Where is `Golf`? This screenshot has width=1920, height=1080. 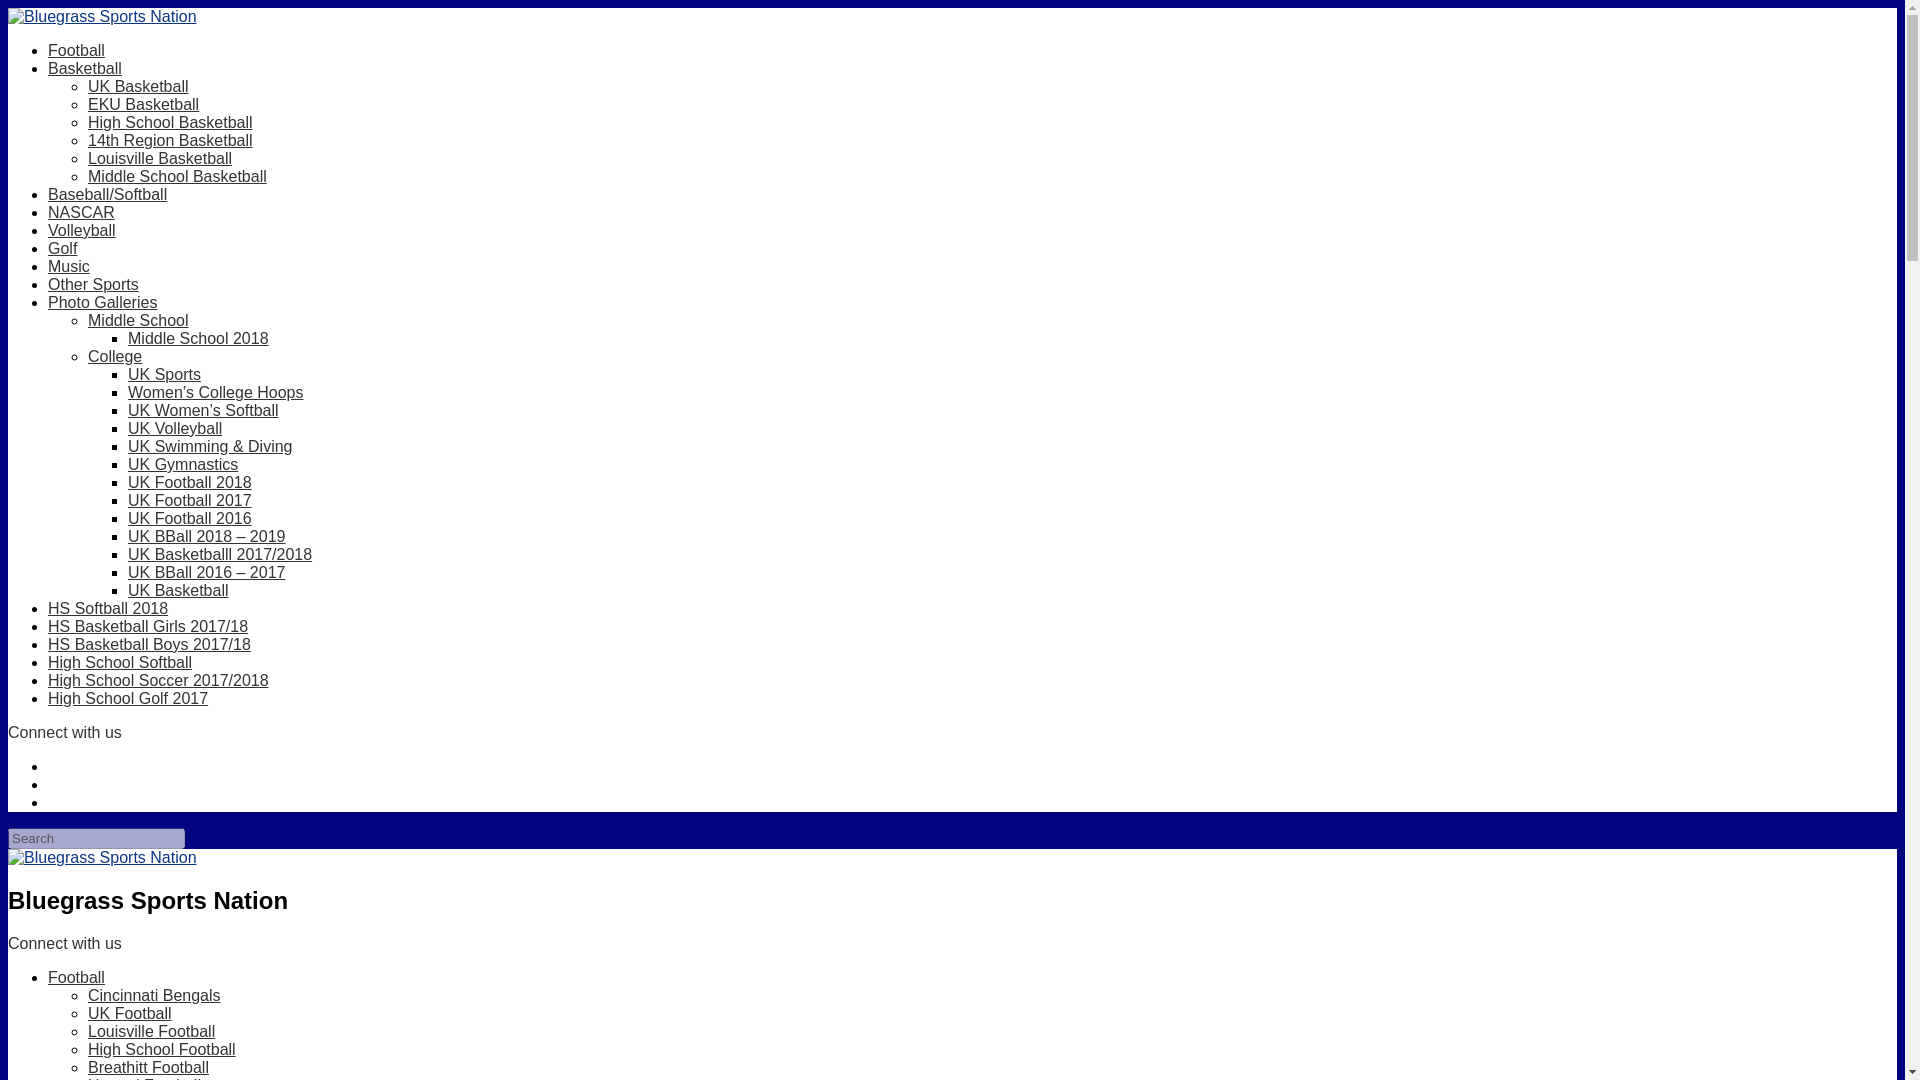 Golf is located at coordinates (62, 248).